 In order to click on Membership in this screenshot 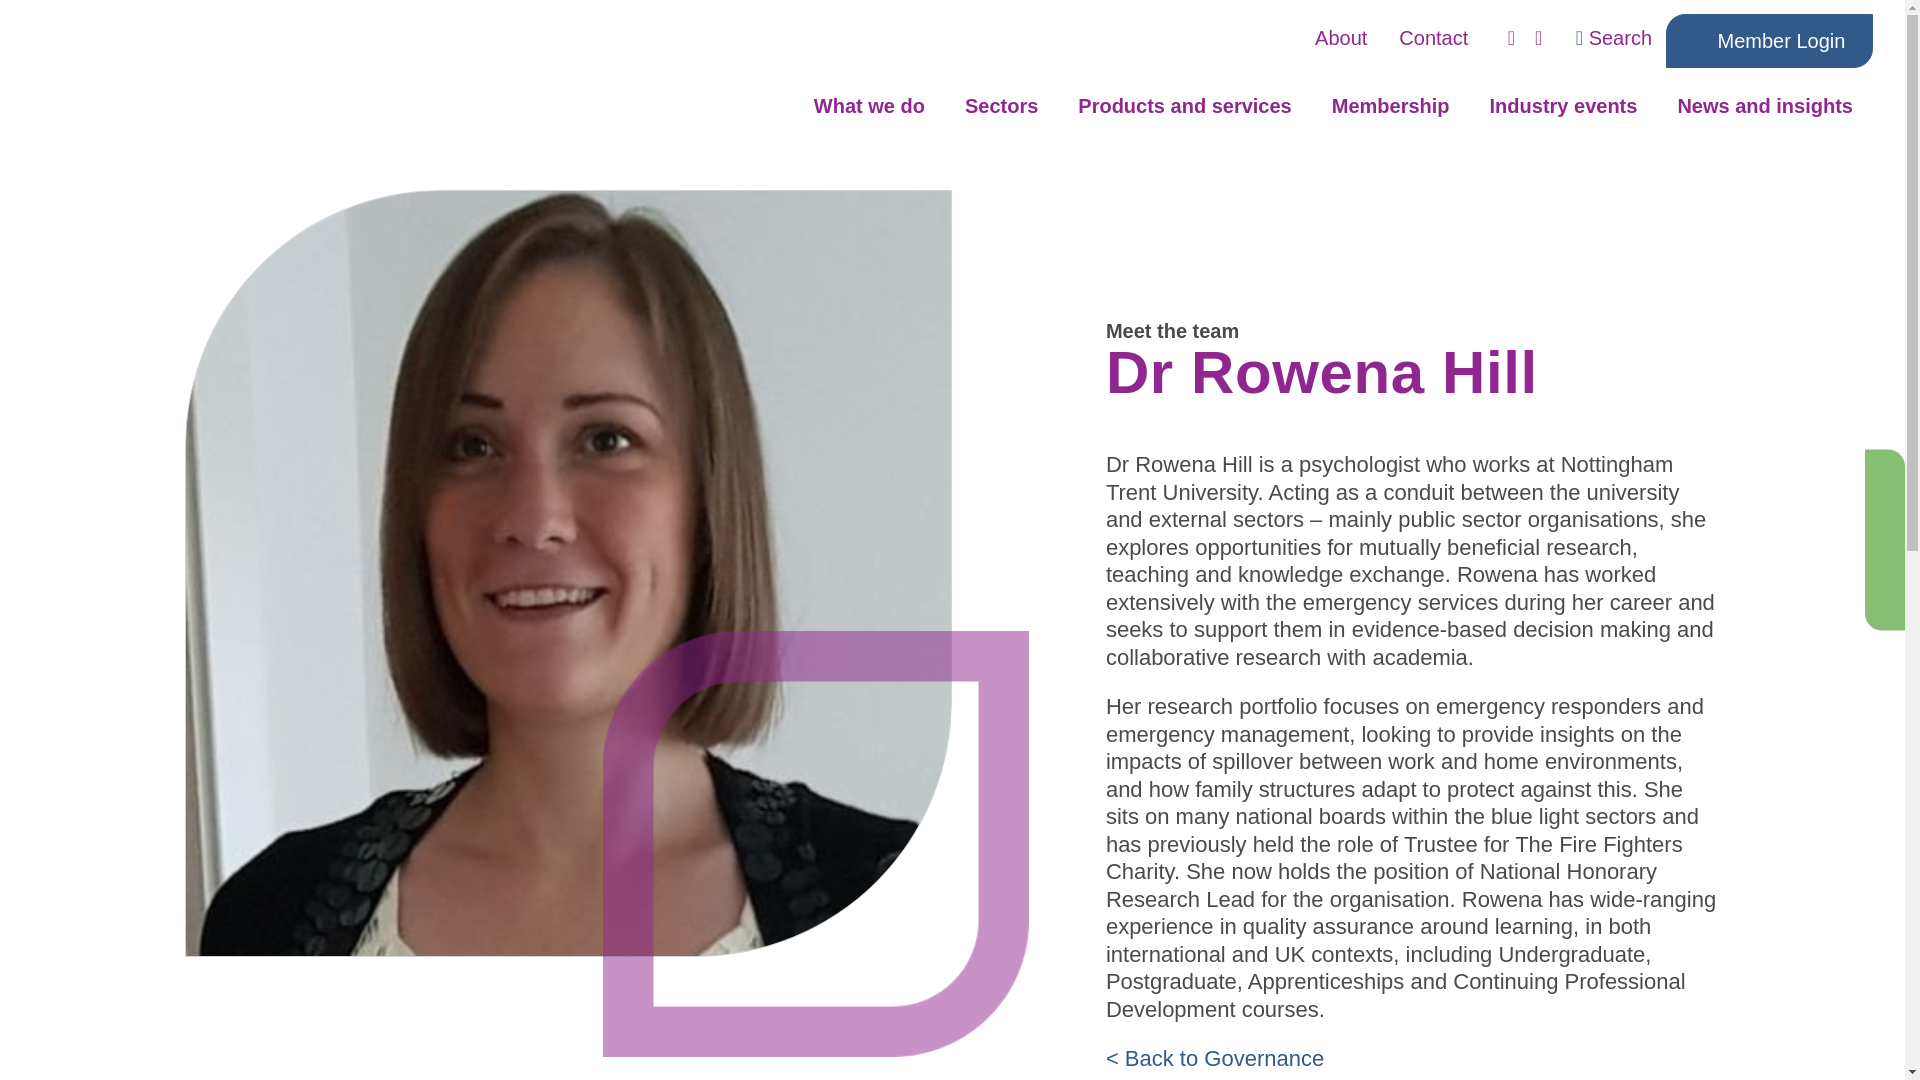, I will do `click(1390, 118)`.